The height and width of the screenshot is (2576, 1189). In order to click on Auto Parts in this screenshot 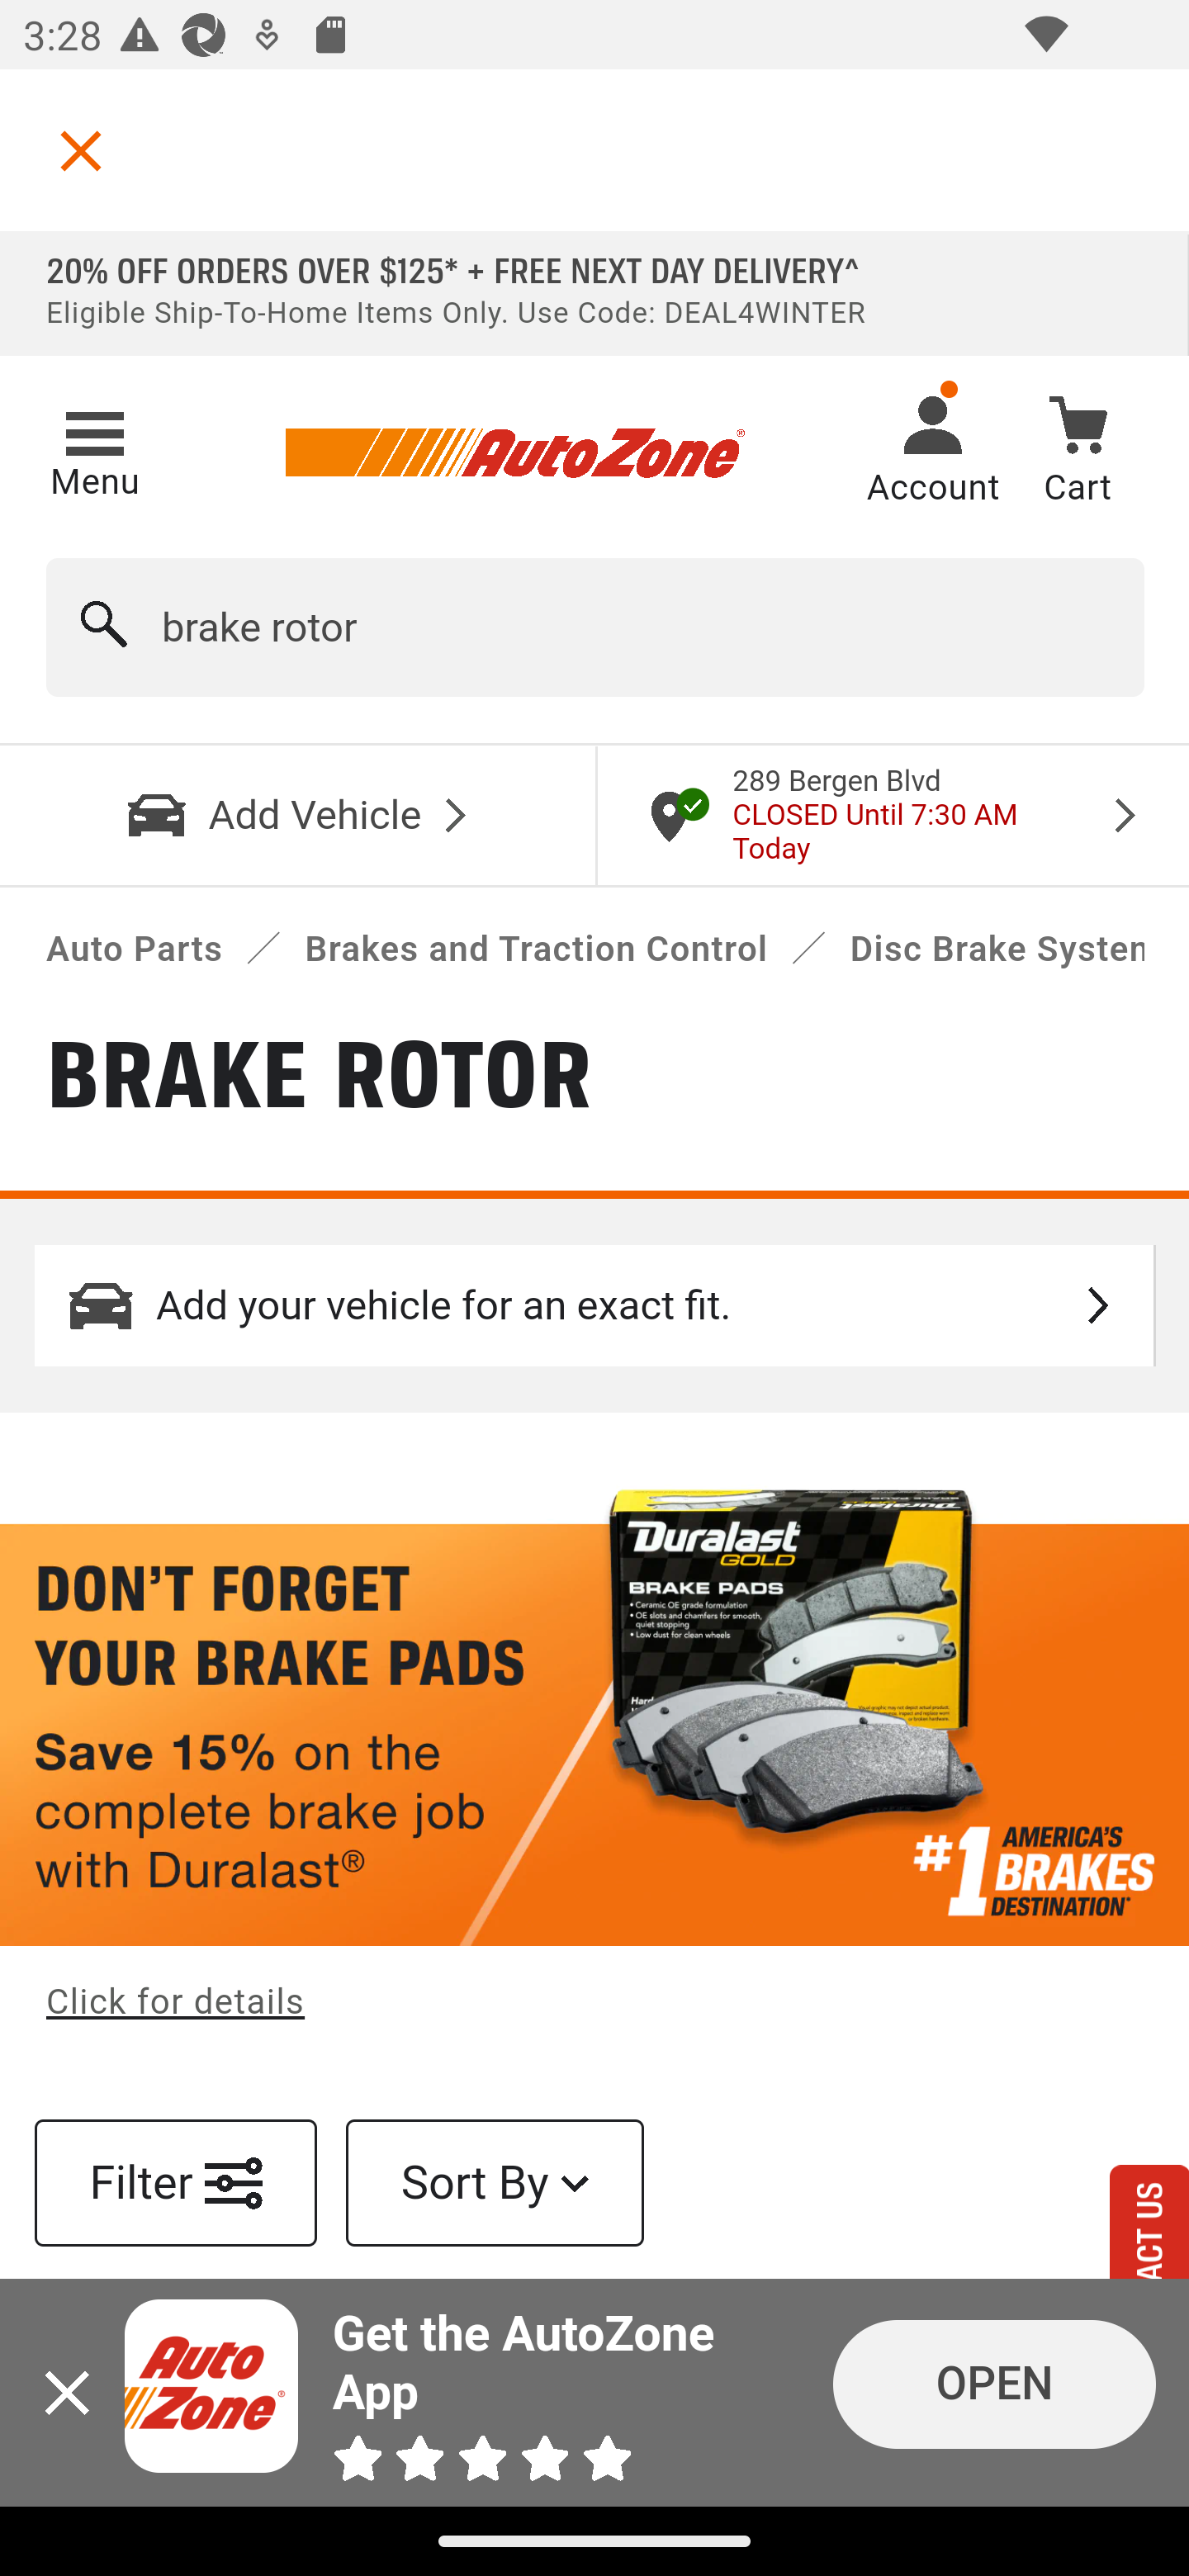, I will do `click(135, 949)`.